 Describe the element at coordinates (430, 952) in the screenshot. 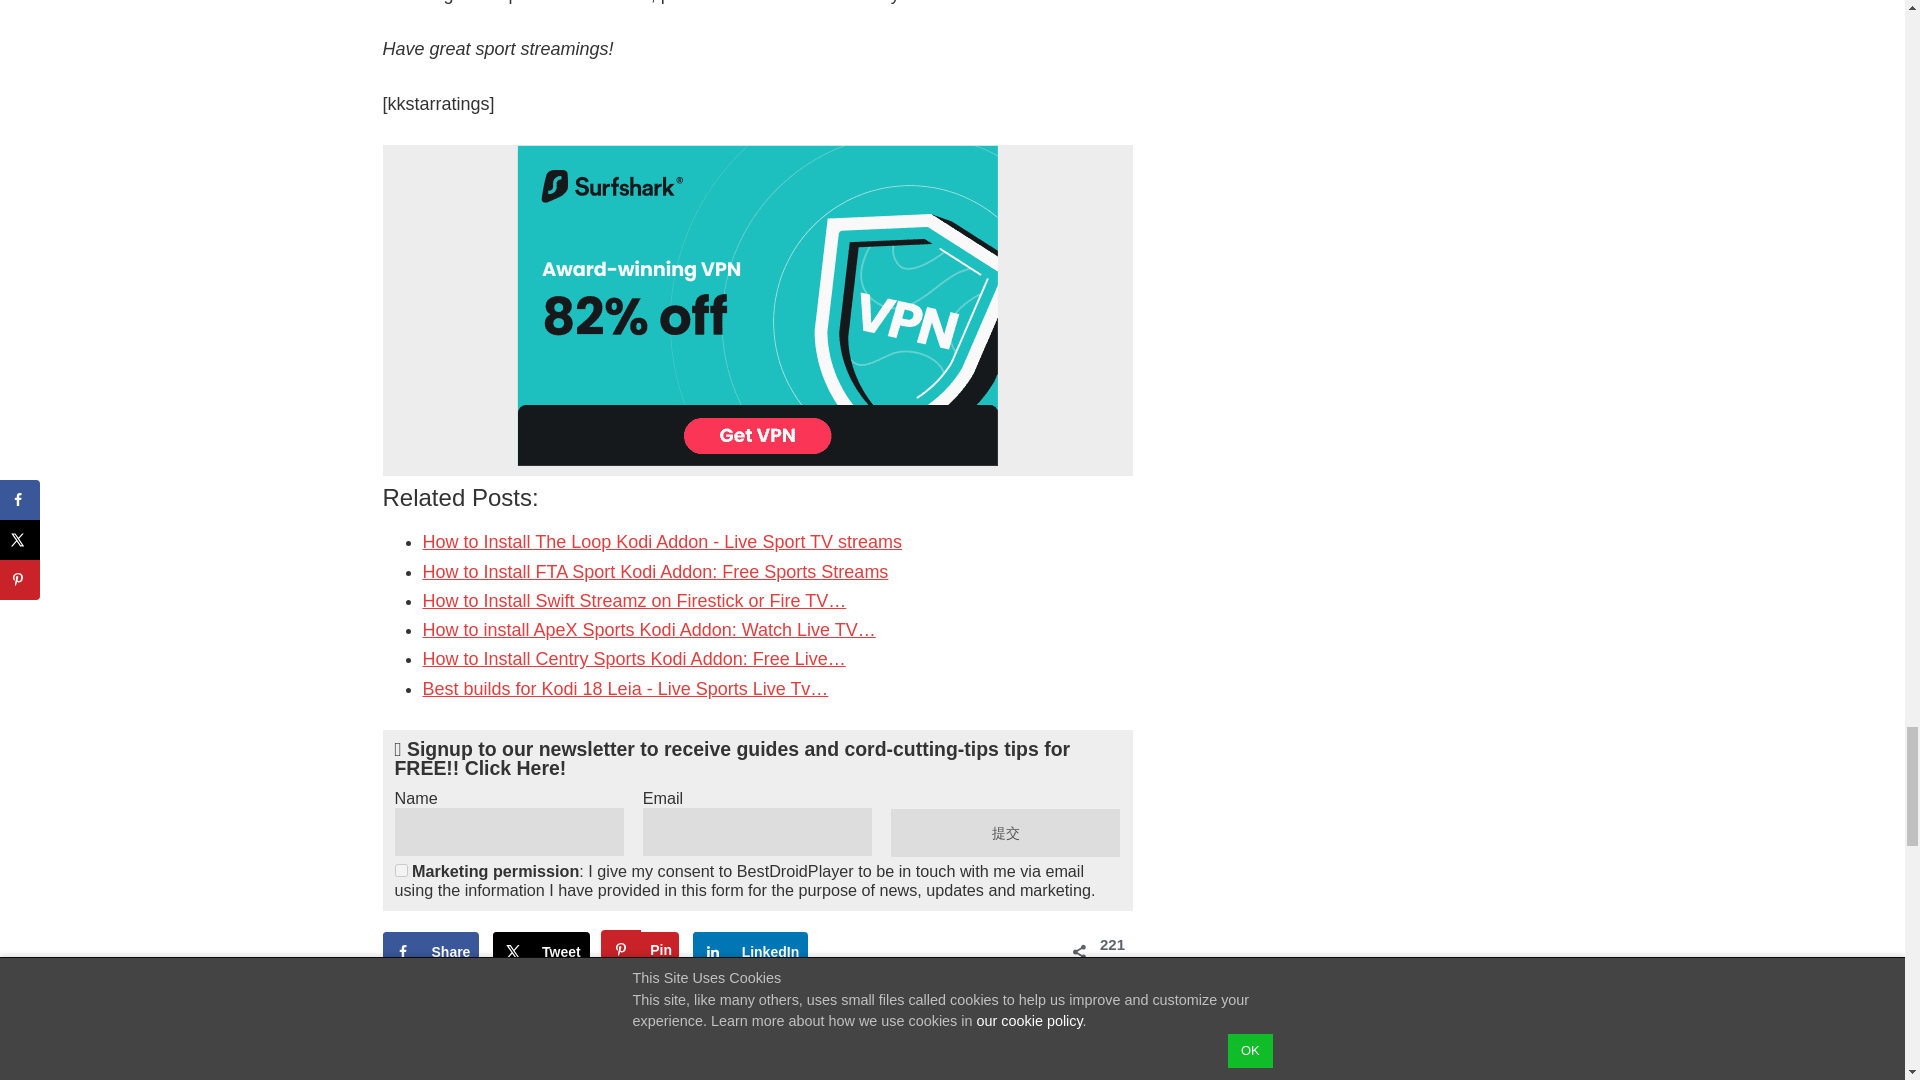

I see `Share on Facebook` at that location.